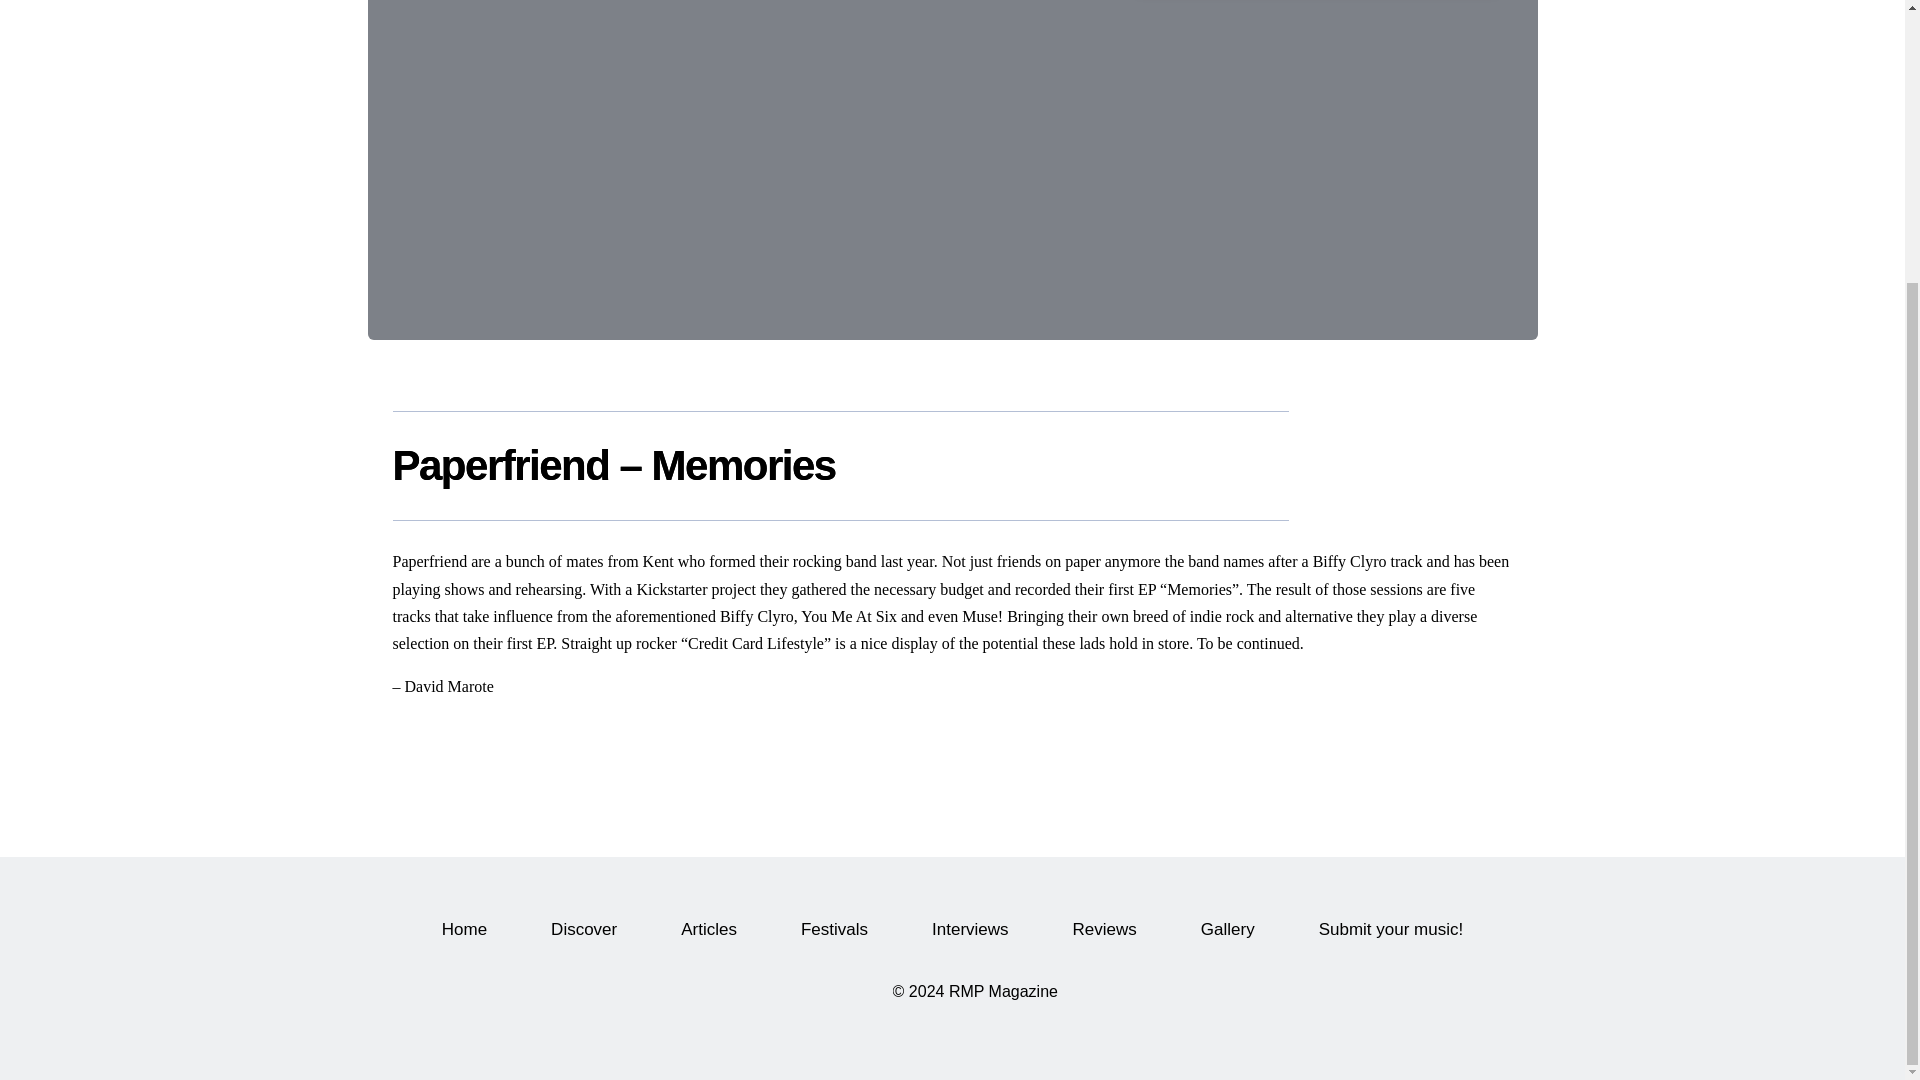  I want to click on Interviews, so click(970, 929).